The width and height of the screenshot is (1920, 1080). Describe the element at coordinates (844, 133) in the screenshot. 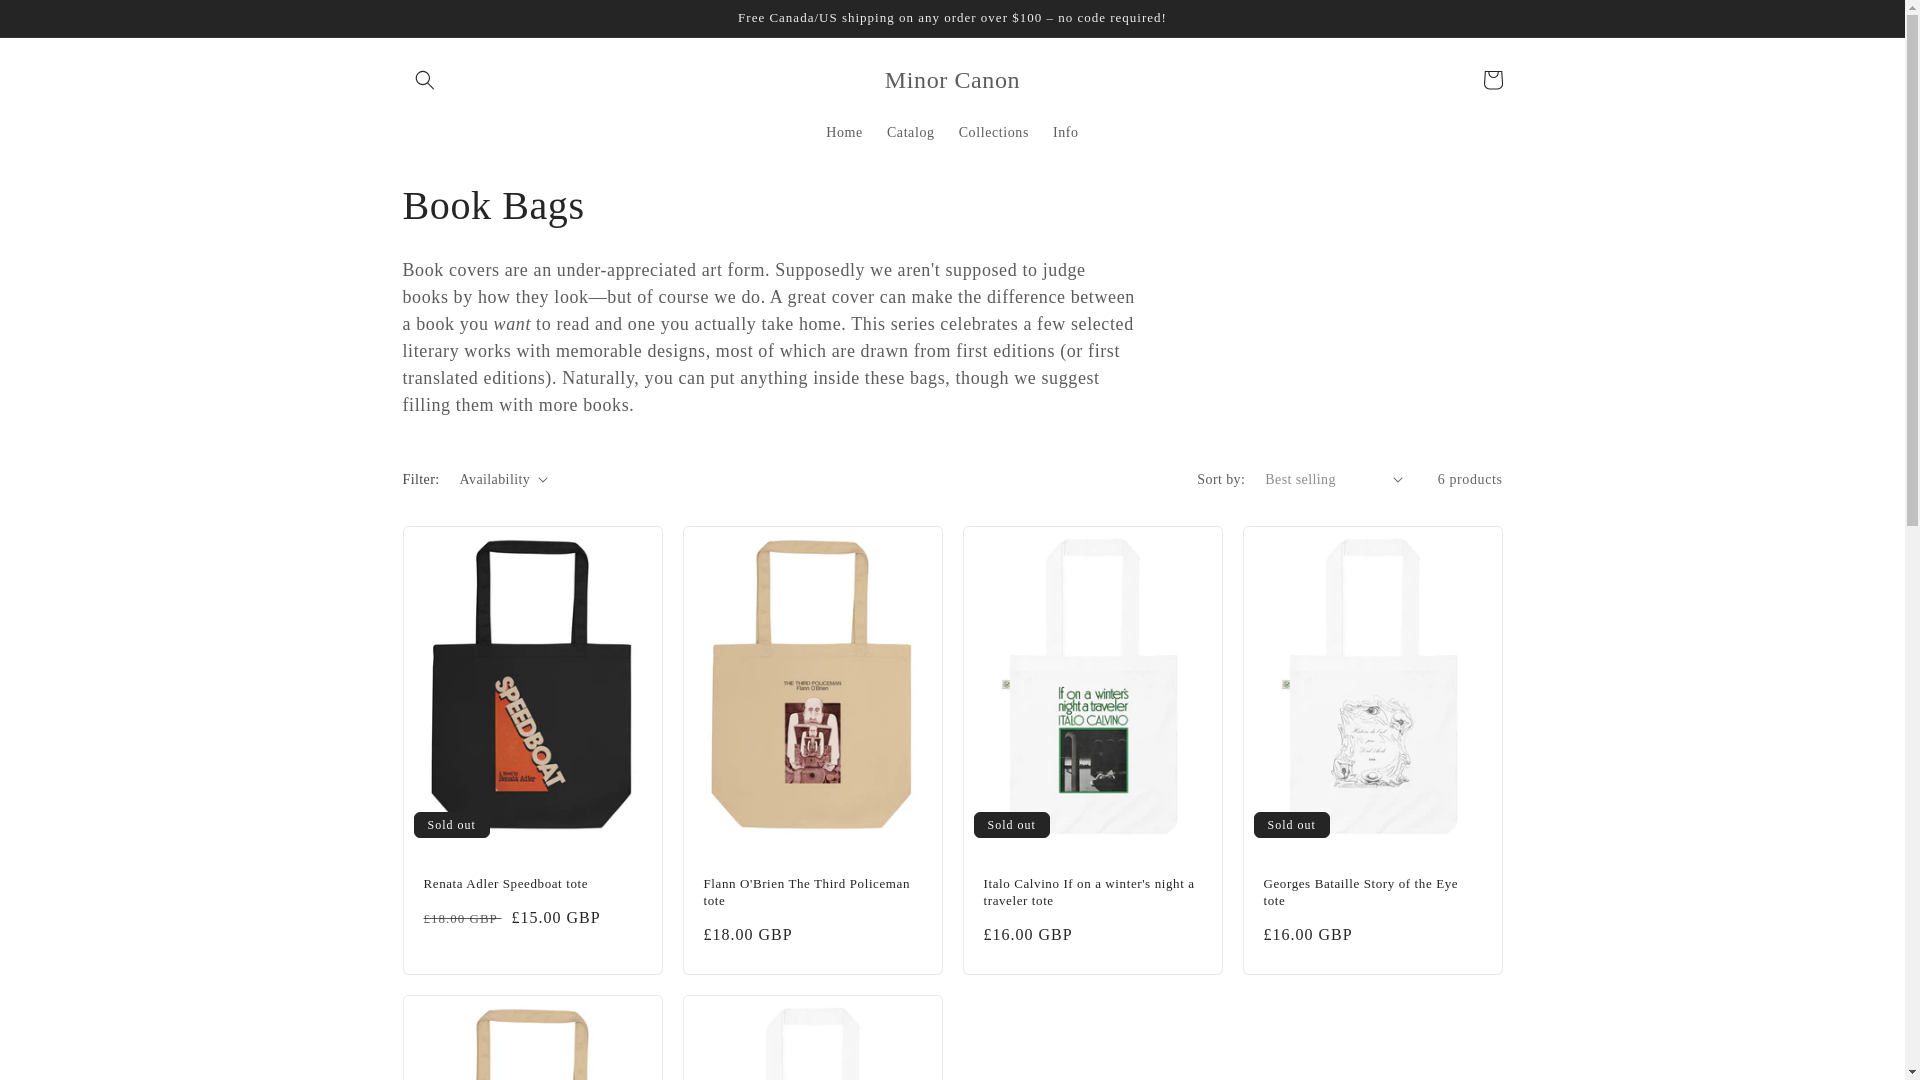

I see `Home` at that location.